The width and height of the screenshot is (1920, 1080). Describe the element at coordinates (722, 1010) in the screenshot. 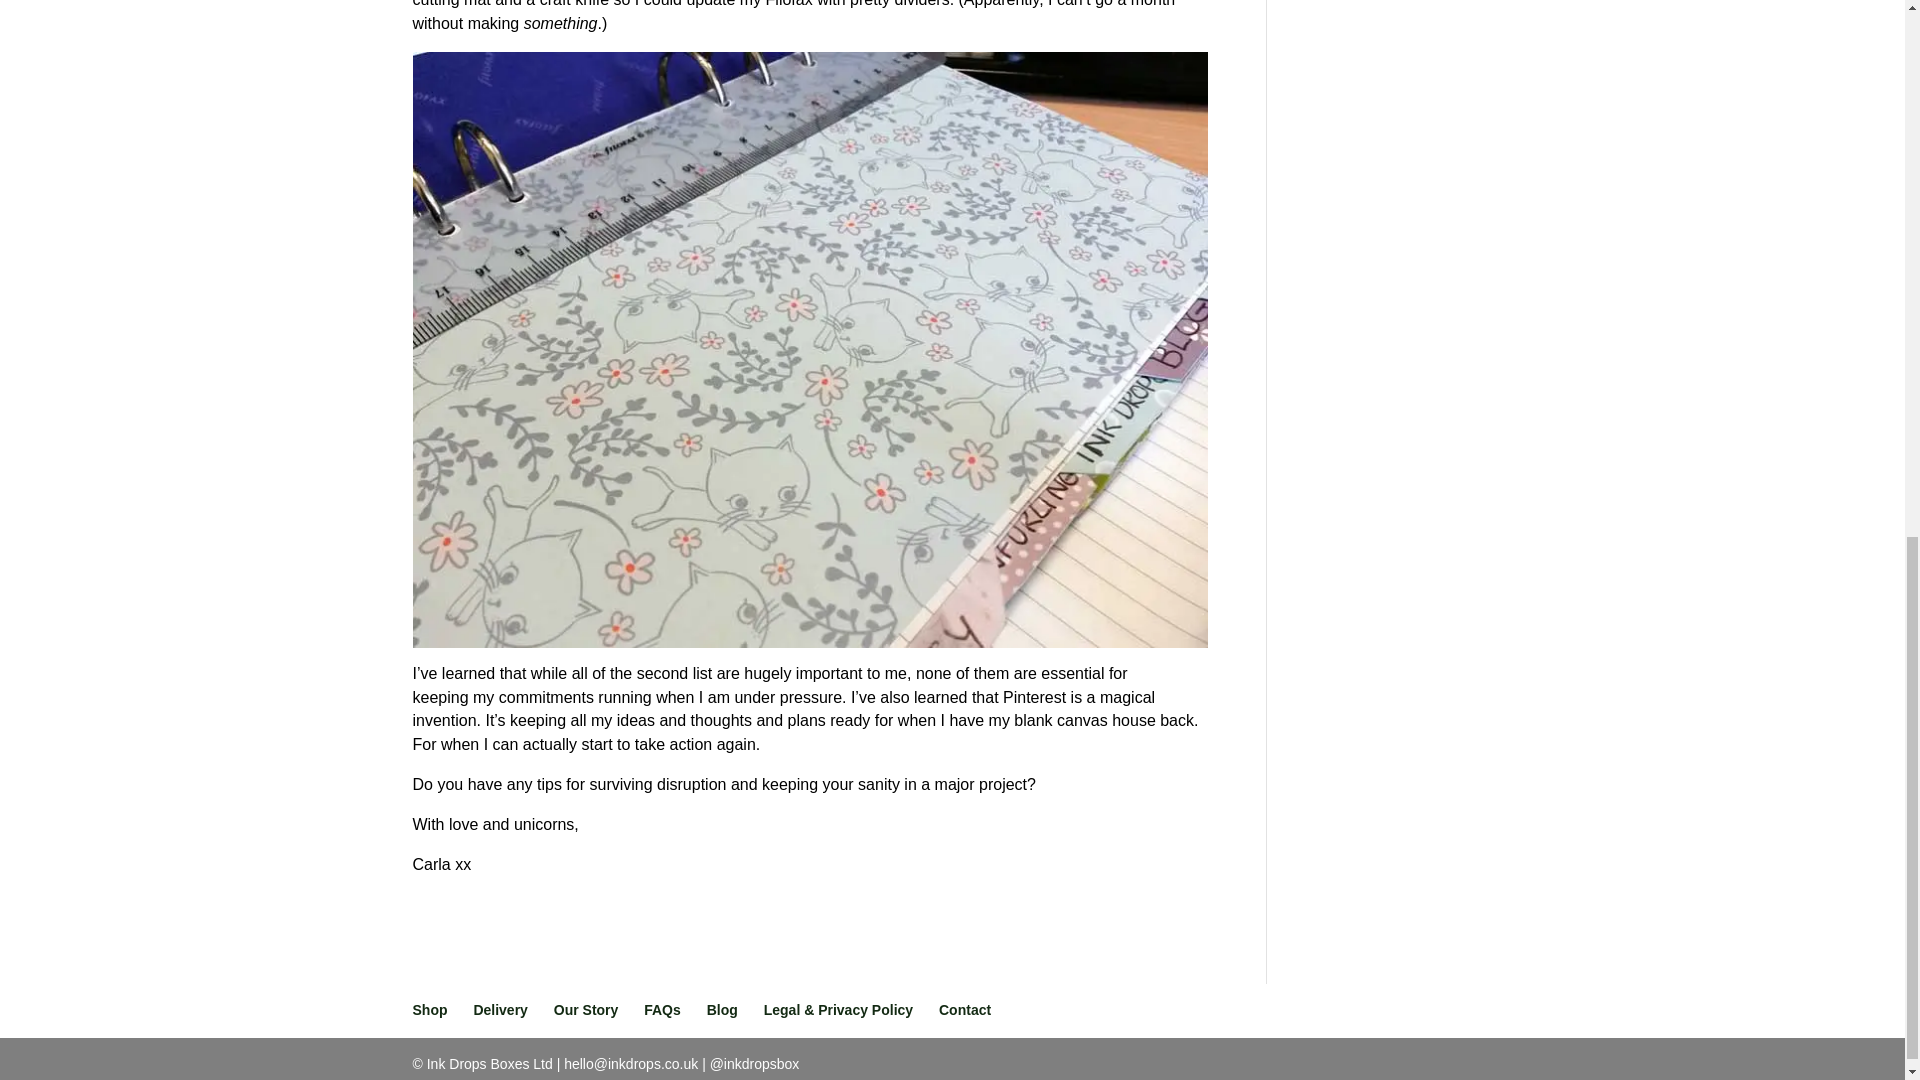

I see `Blog` at that location.